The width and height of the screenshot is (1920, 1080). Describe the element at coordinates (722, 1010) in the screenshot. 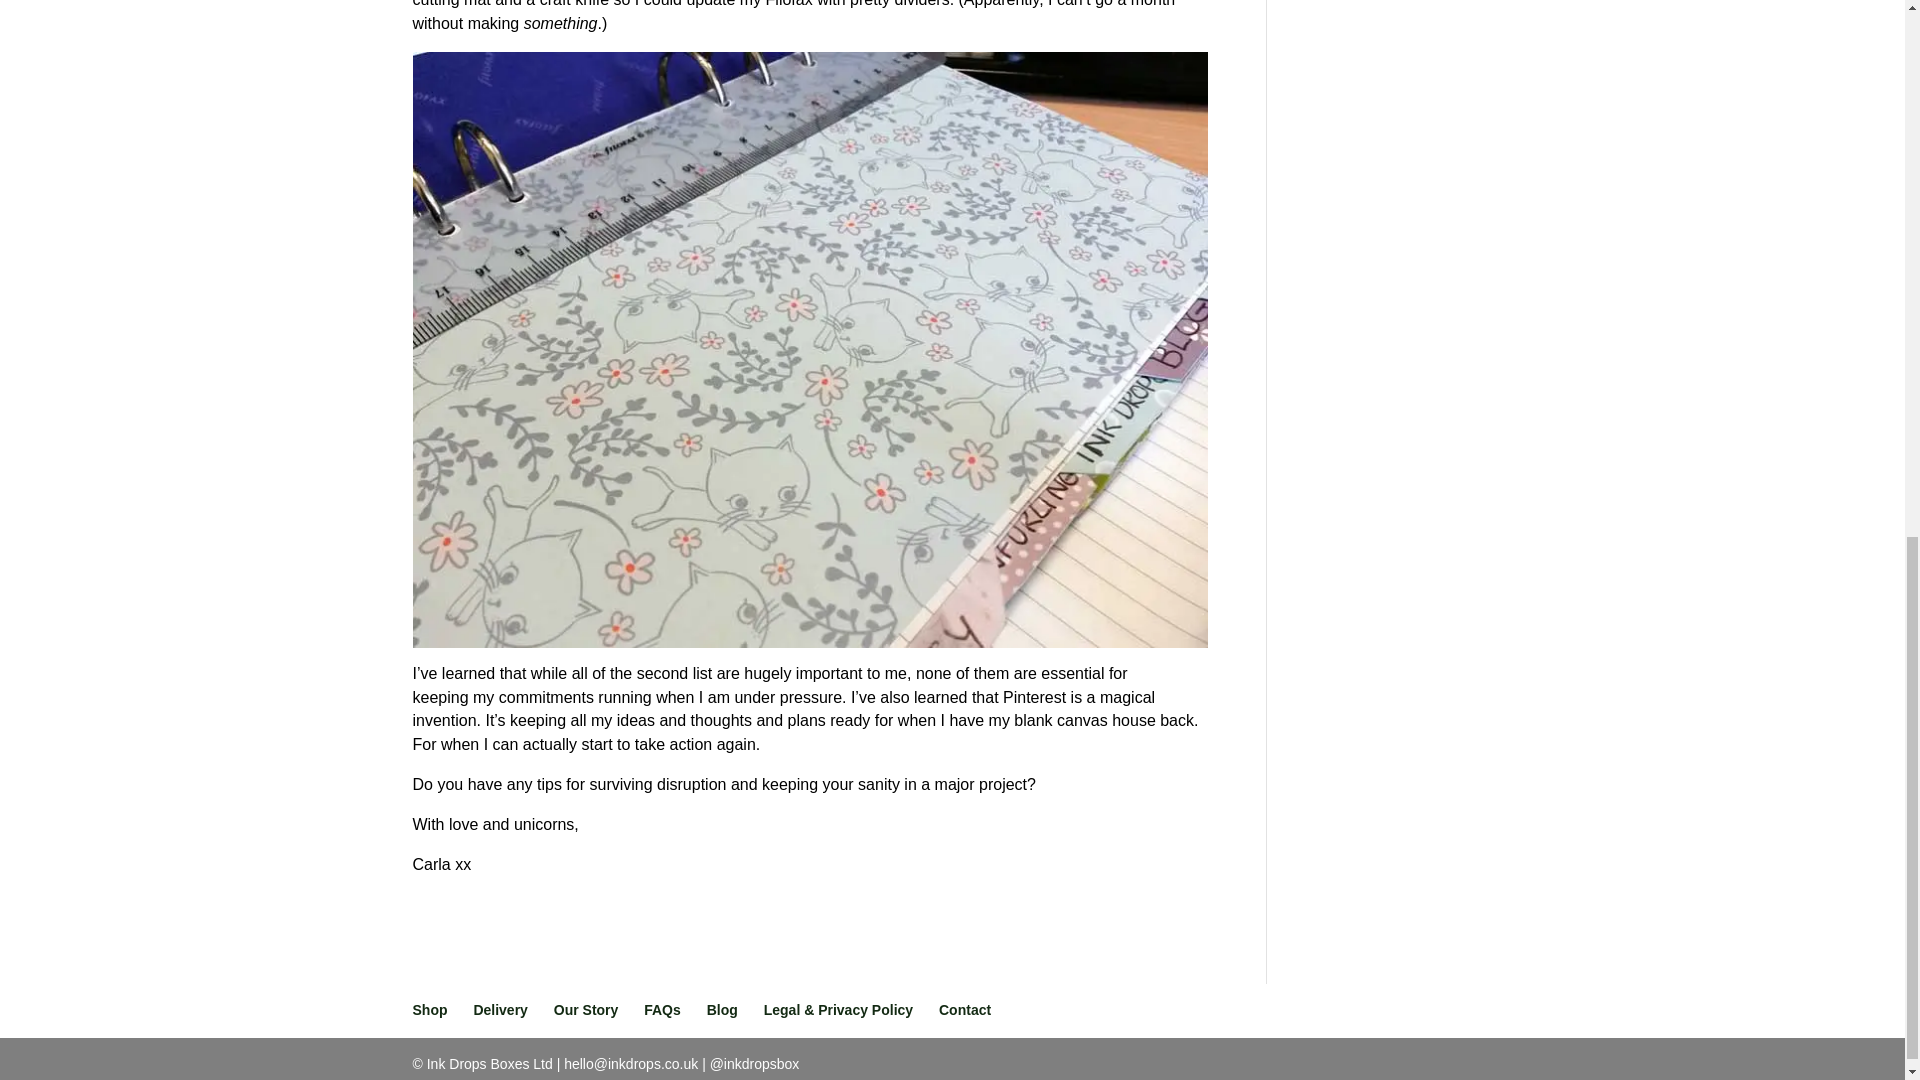

I see `Blog` at that location.